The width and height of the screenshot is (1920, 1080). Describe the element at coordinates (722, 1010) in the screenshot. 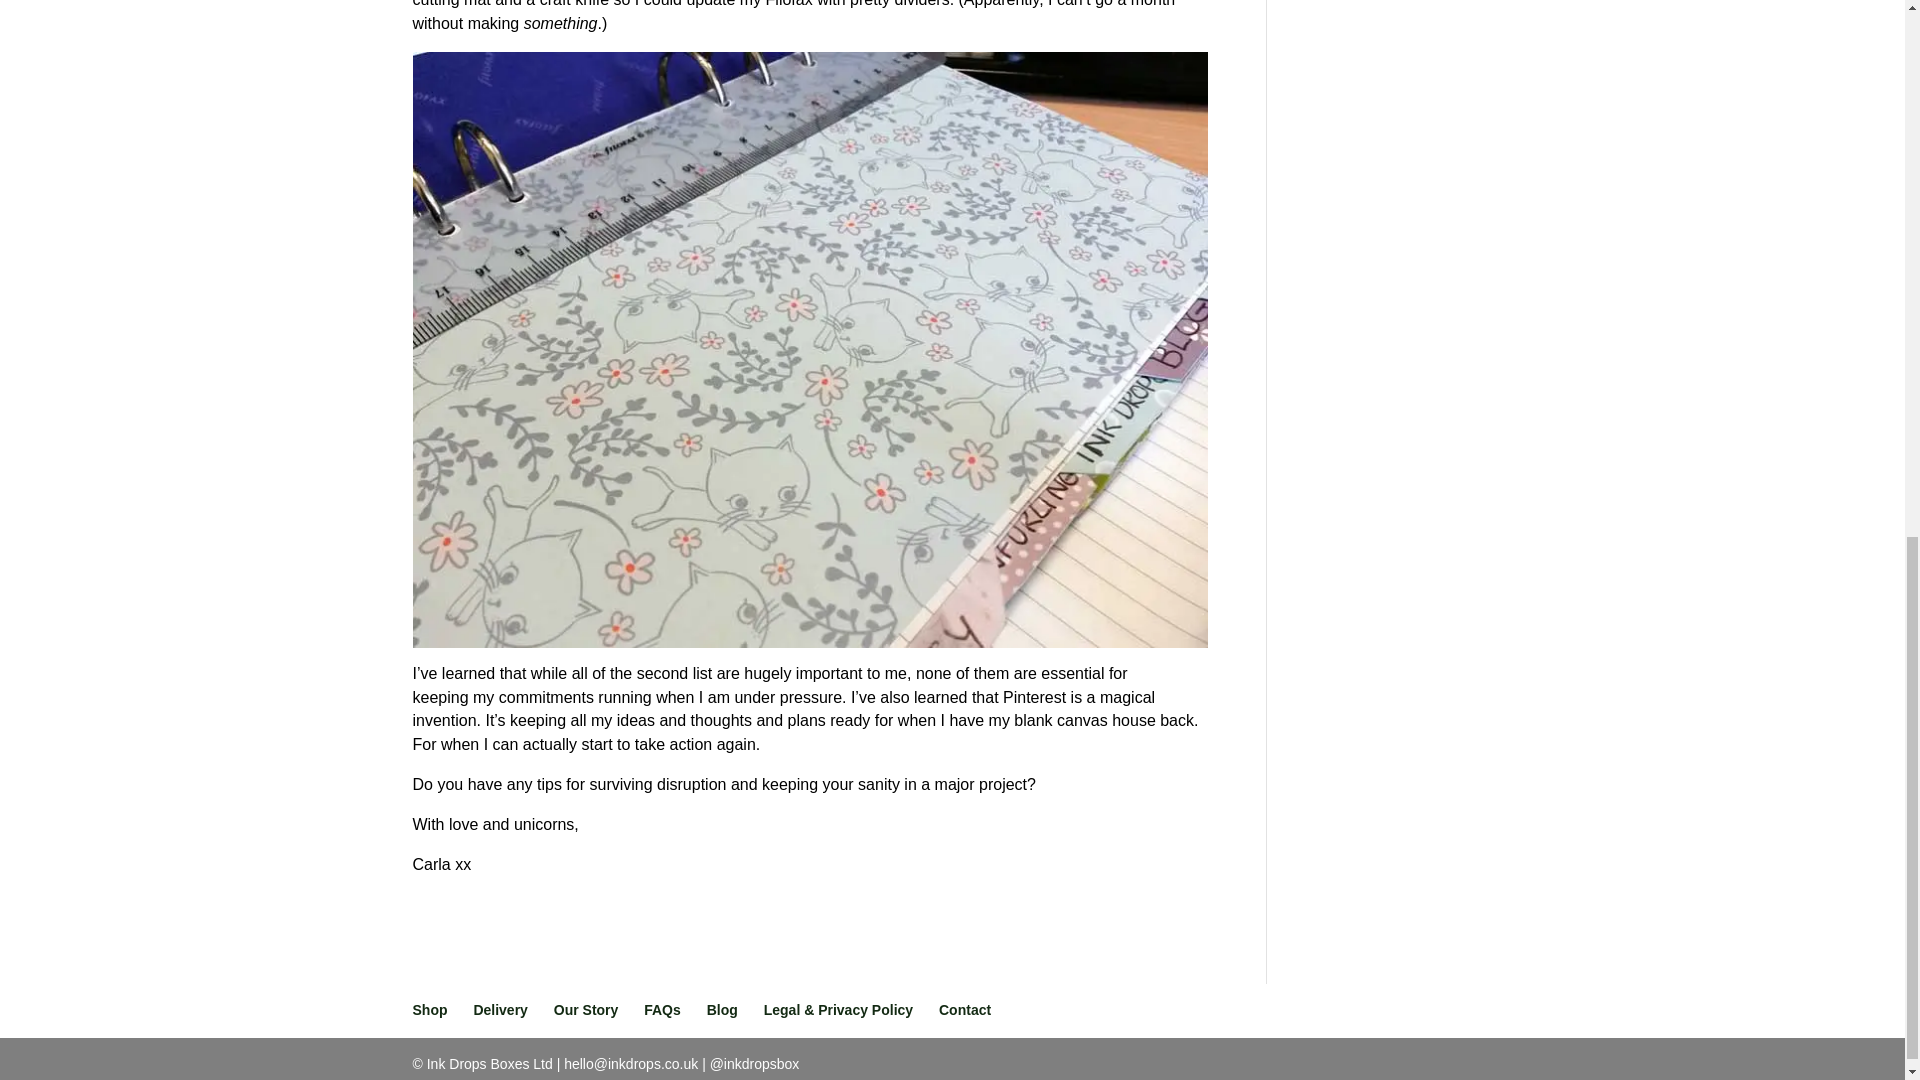

I see `Blog` at that location.